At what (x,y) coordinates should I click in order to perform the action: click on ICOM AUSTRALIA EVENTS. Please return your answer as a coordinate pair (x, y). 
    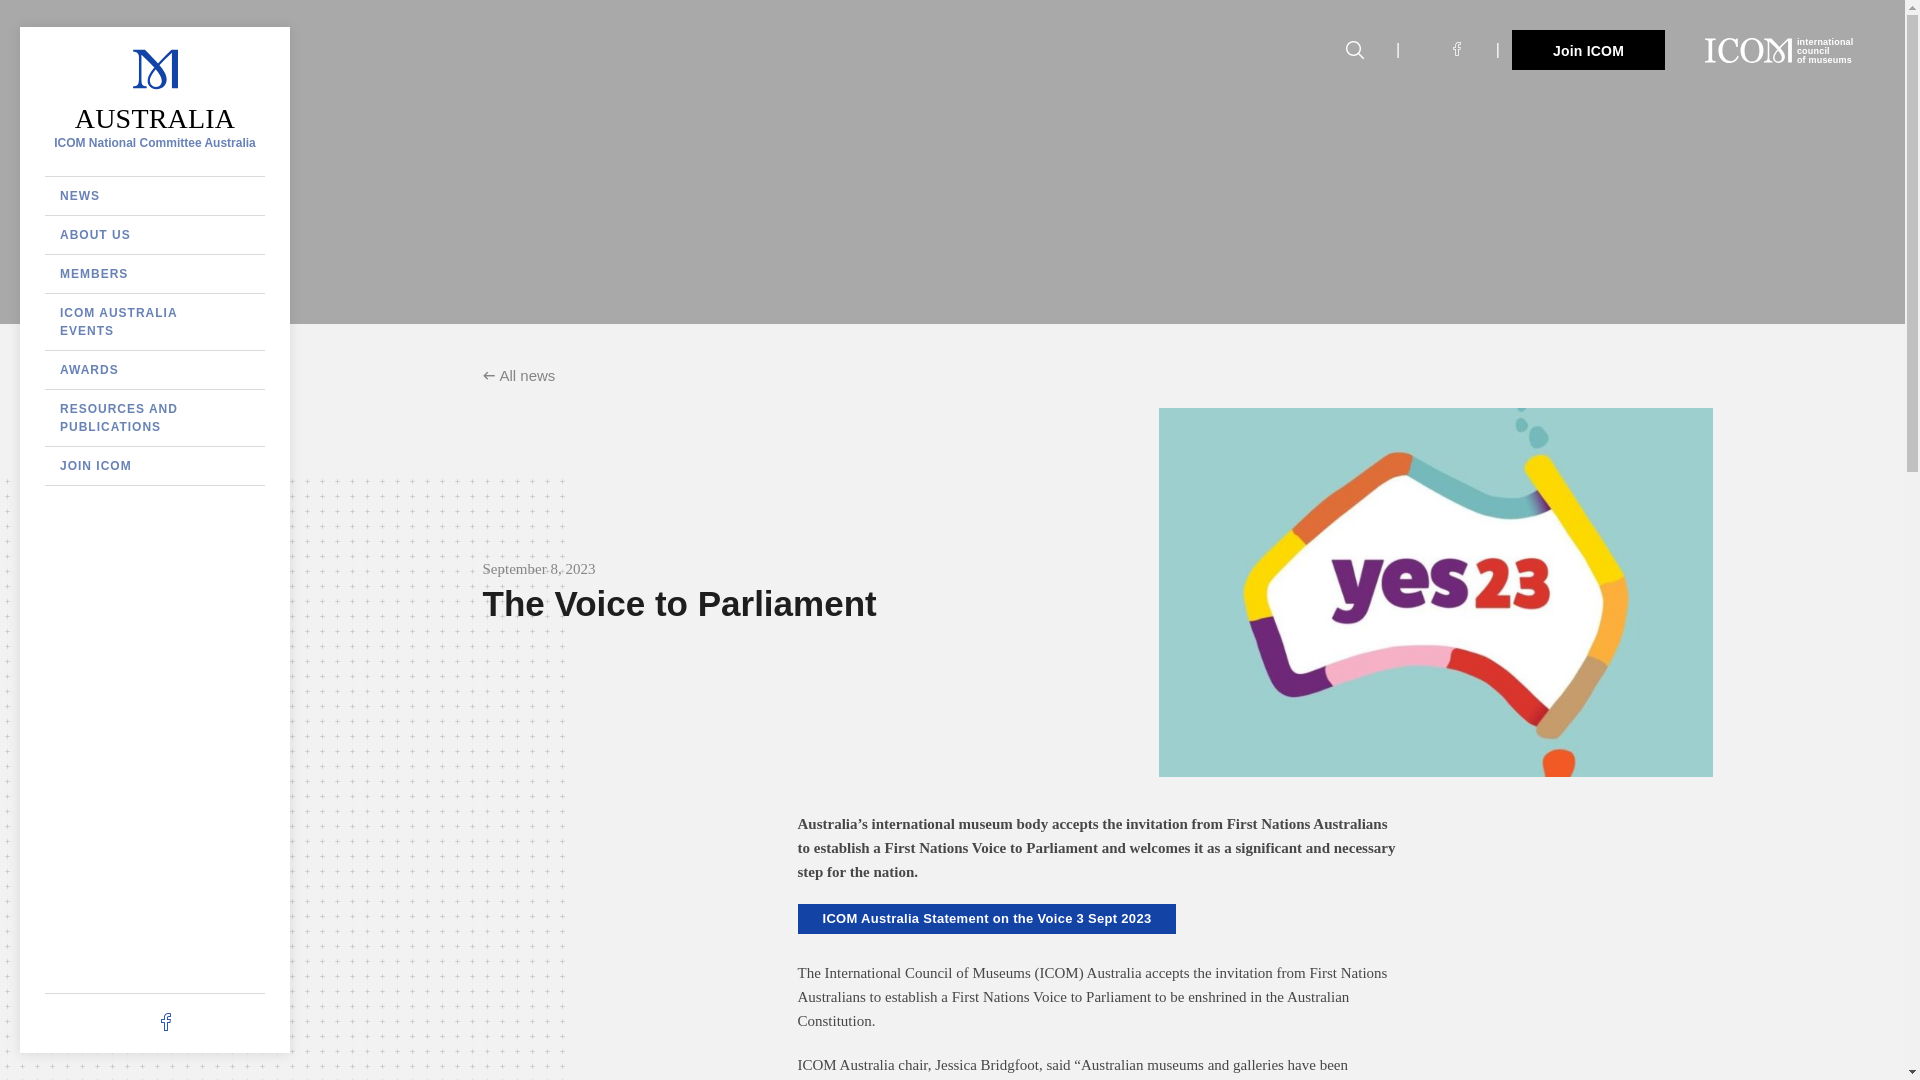
    Looking at the image, I should click on (1779, 50).